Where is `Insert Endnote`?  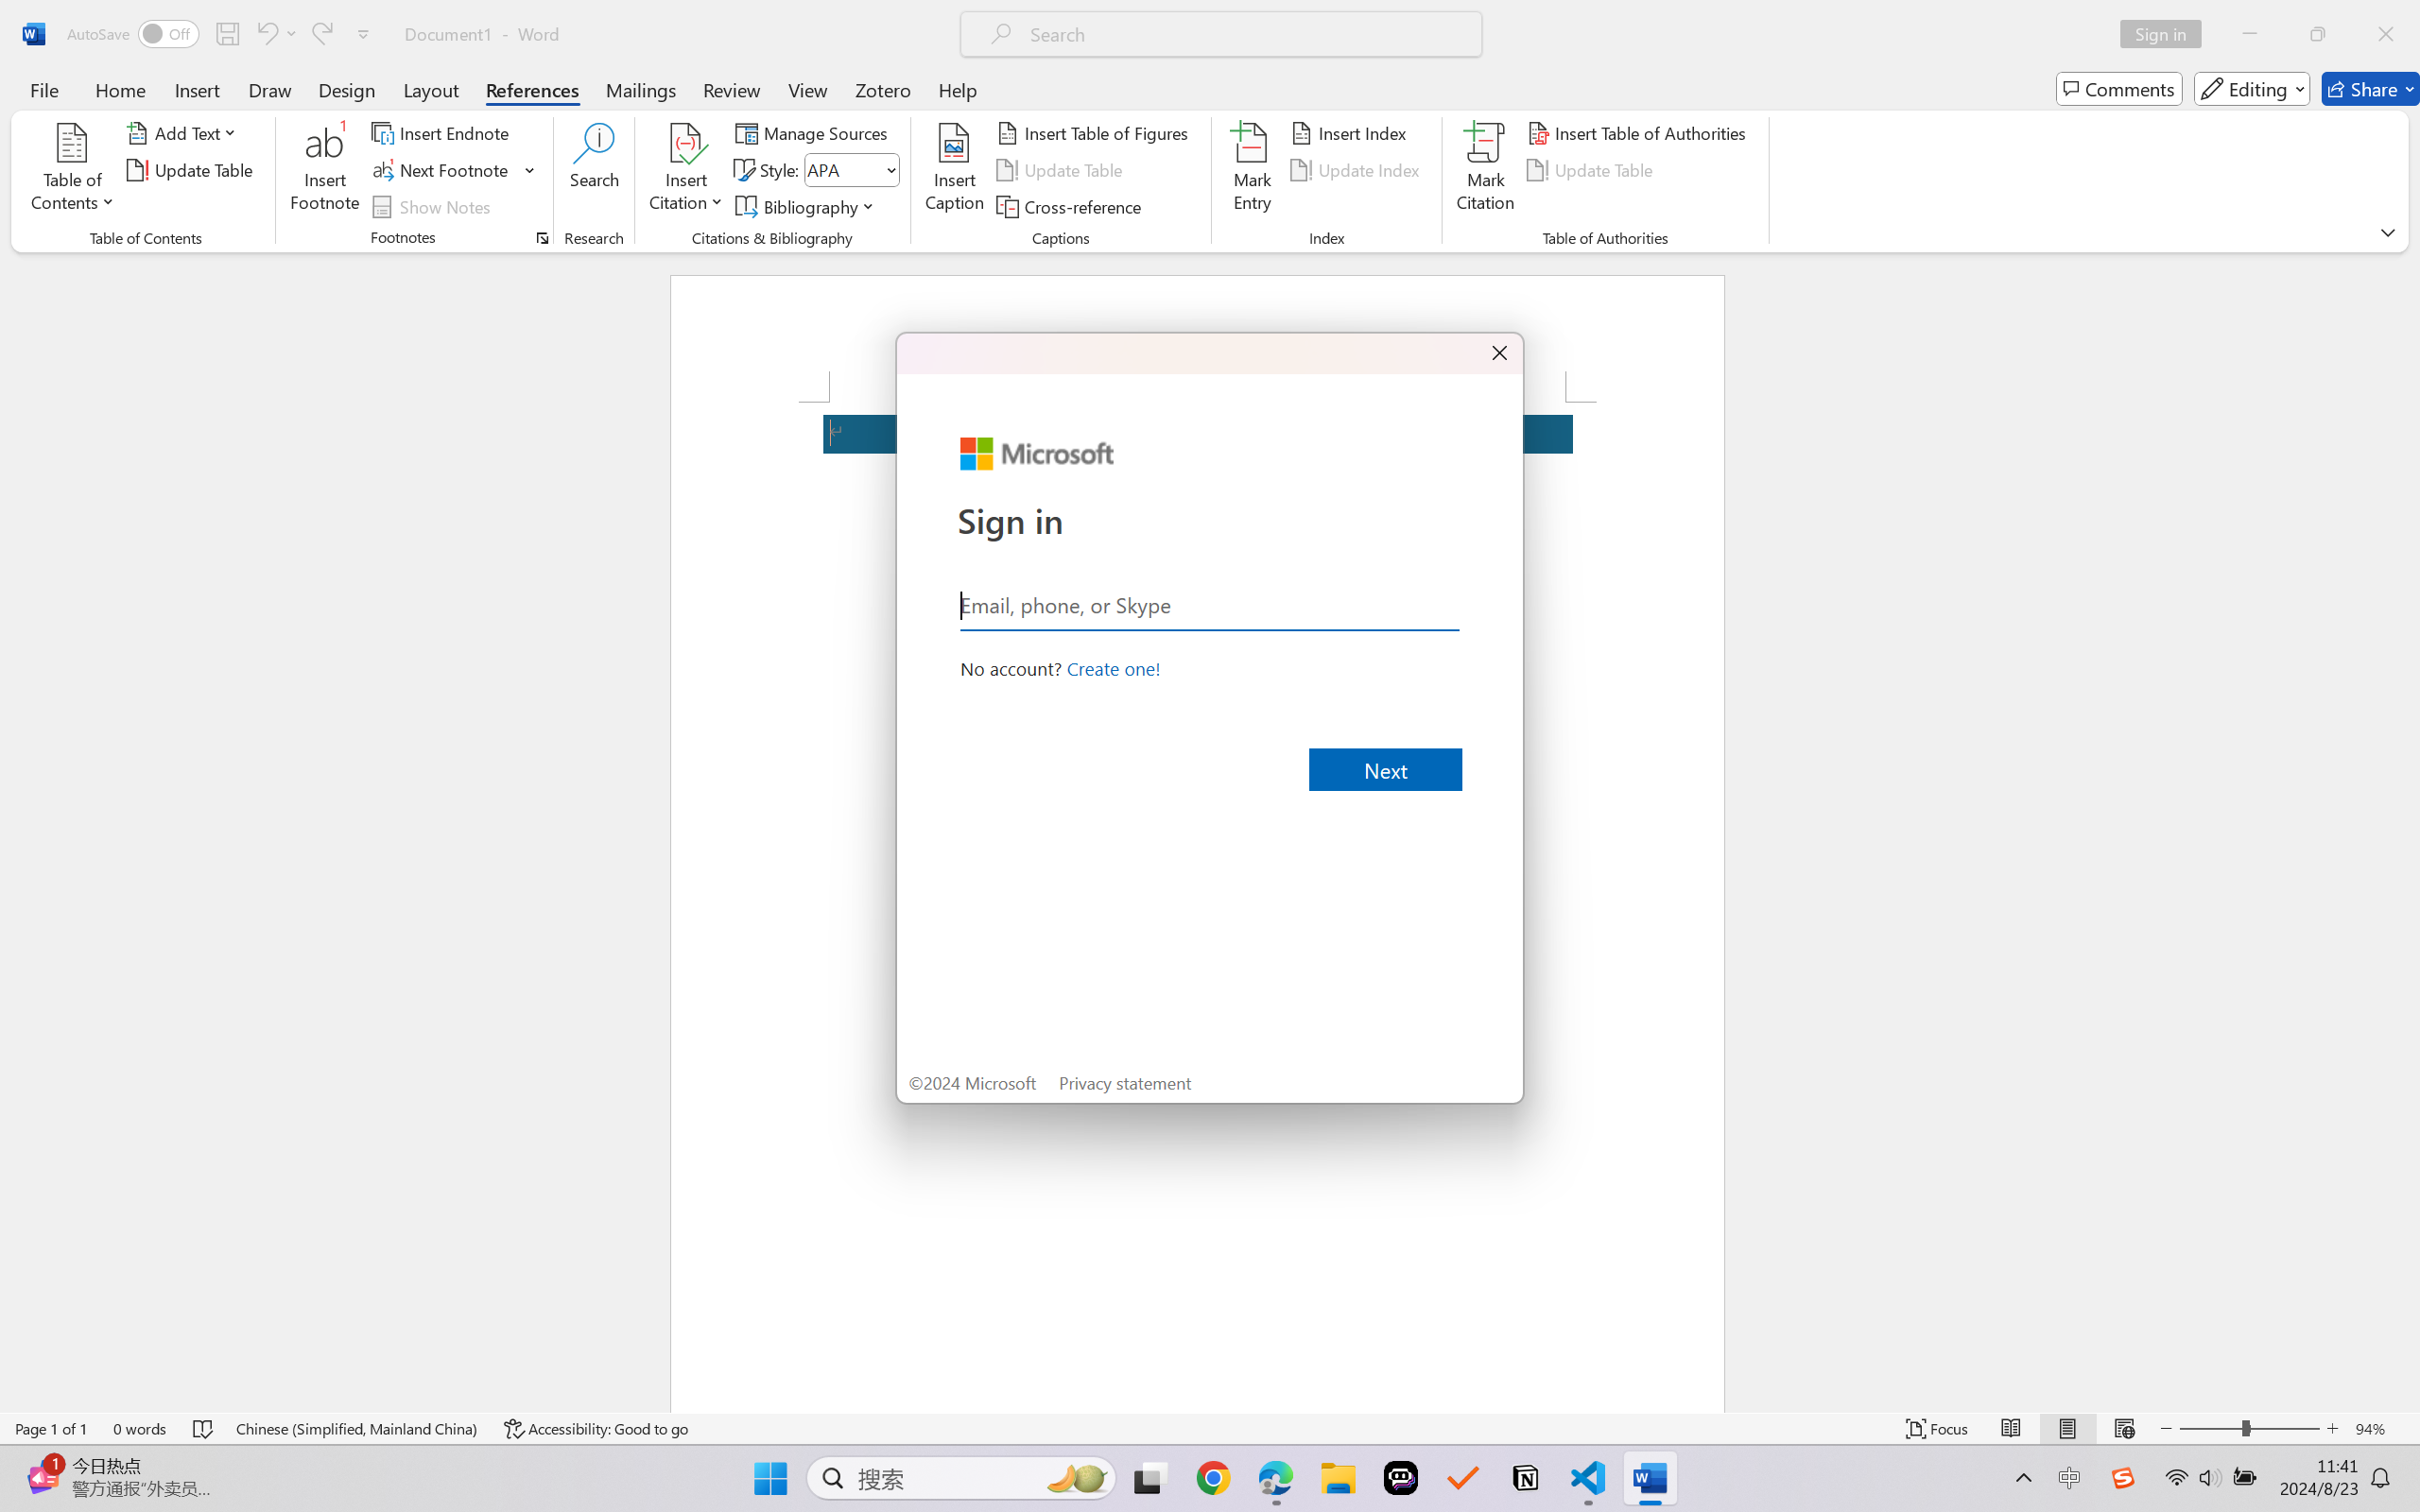 Insert Endnote is located at coordinates (442, 132).